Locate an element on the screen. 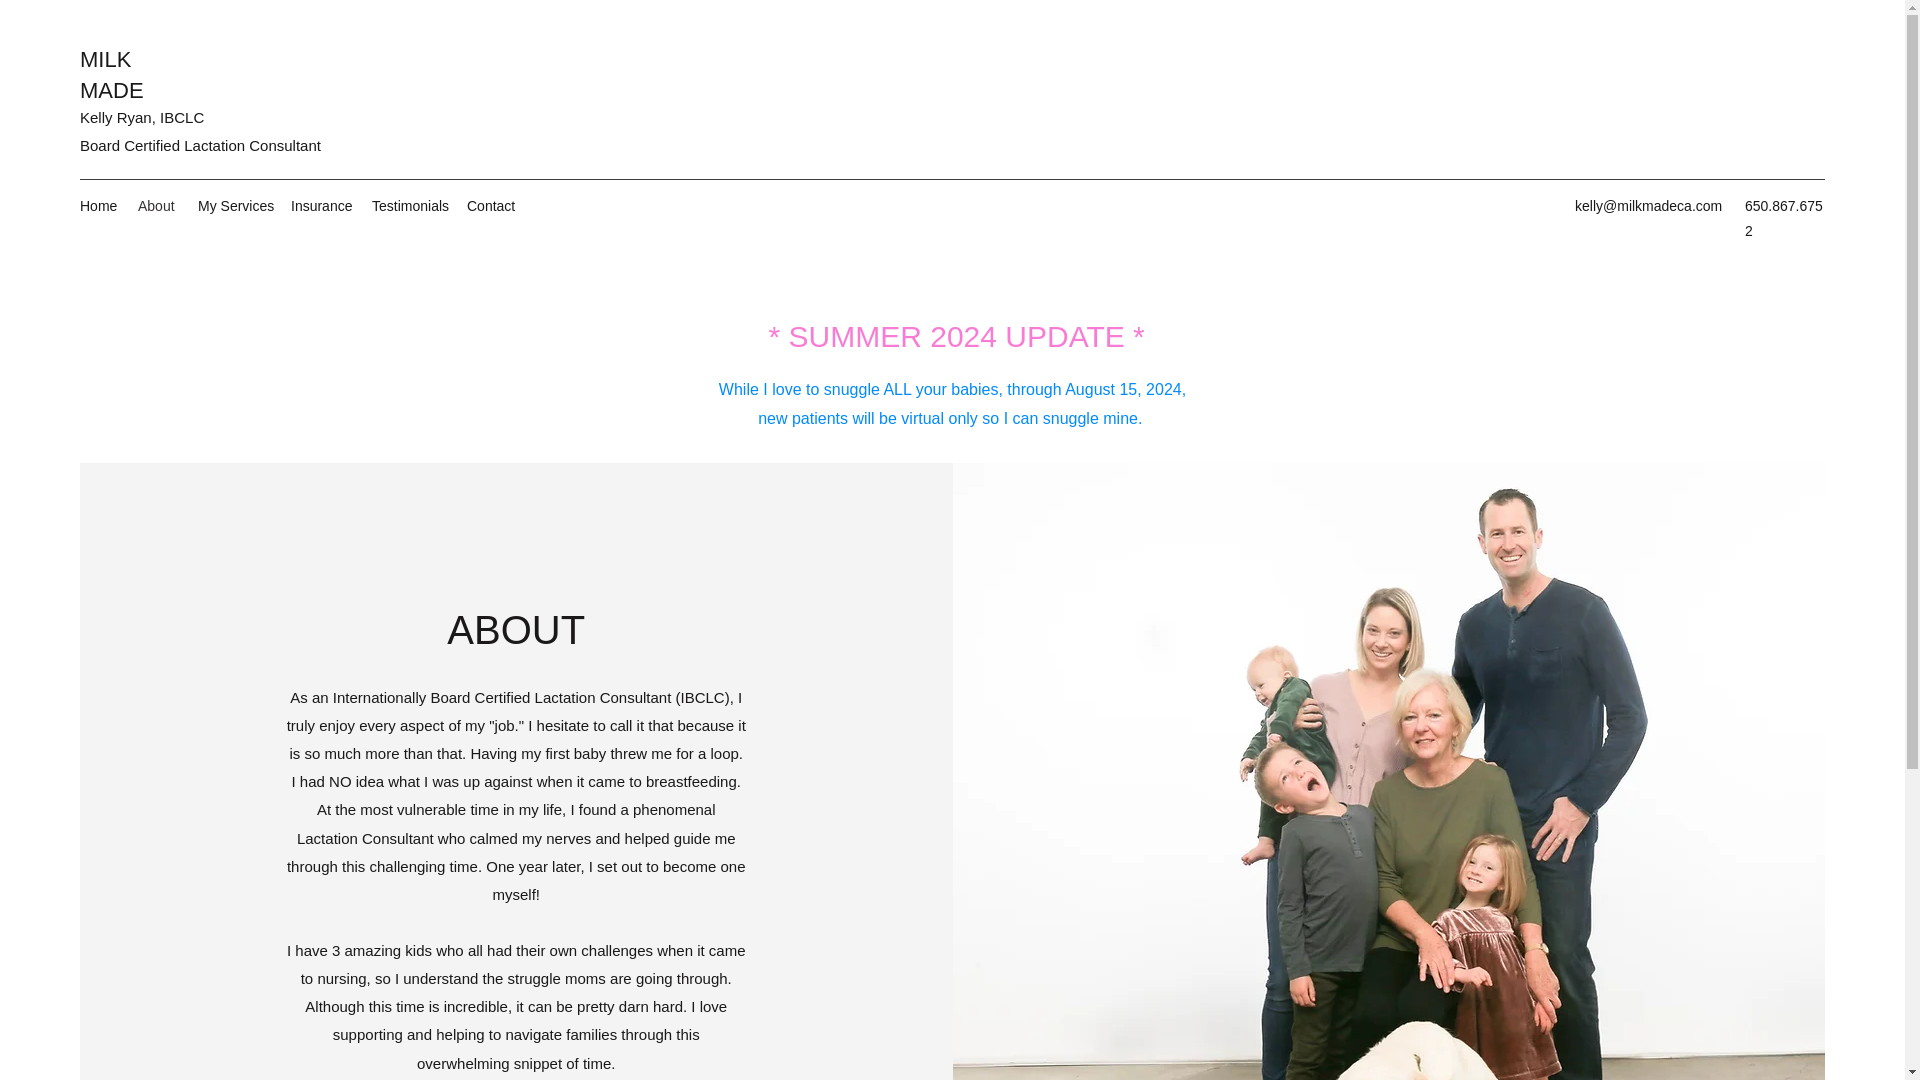 The height and width of the screenshot is (1080, 1920). Home is located at coordinates (98, 206).